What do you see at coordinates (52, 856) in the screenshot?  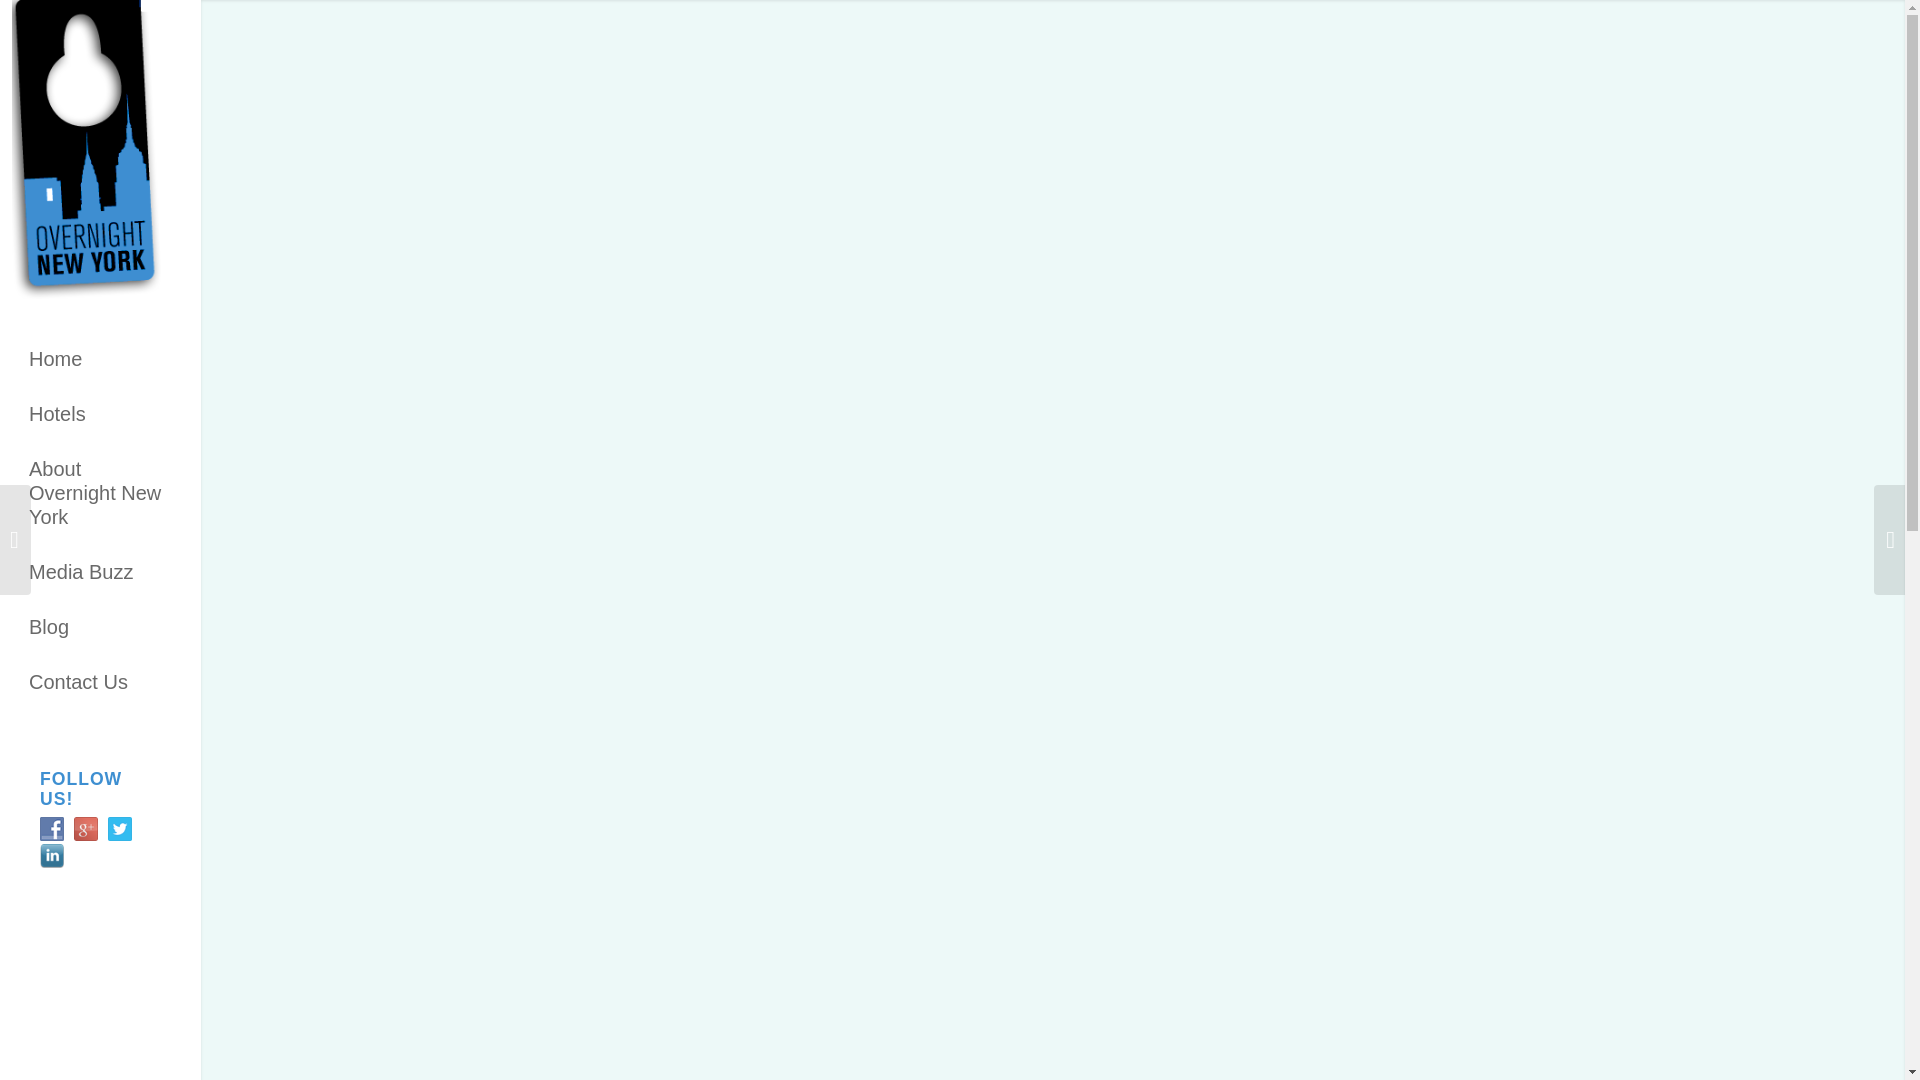 I see `Follow Us on LinkedIn` at bounding box center [52, 856].